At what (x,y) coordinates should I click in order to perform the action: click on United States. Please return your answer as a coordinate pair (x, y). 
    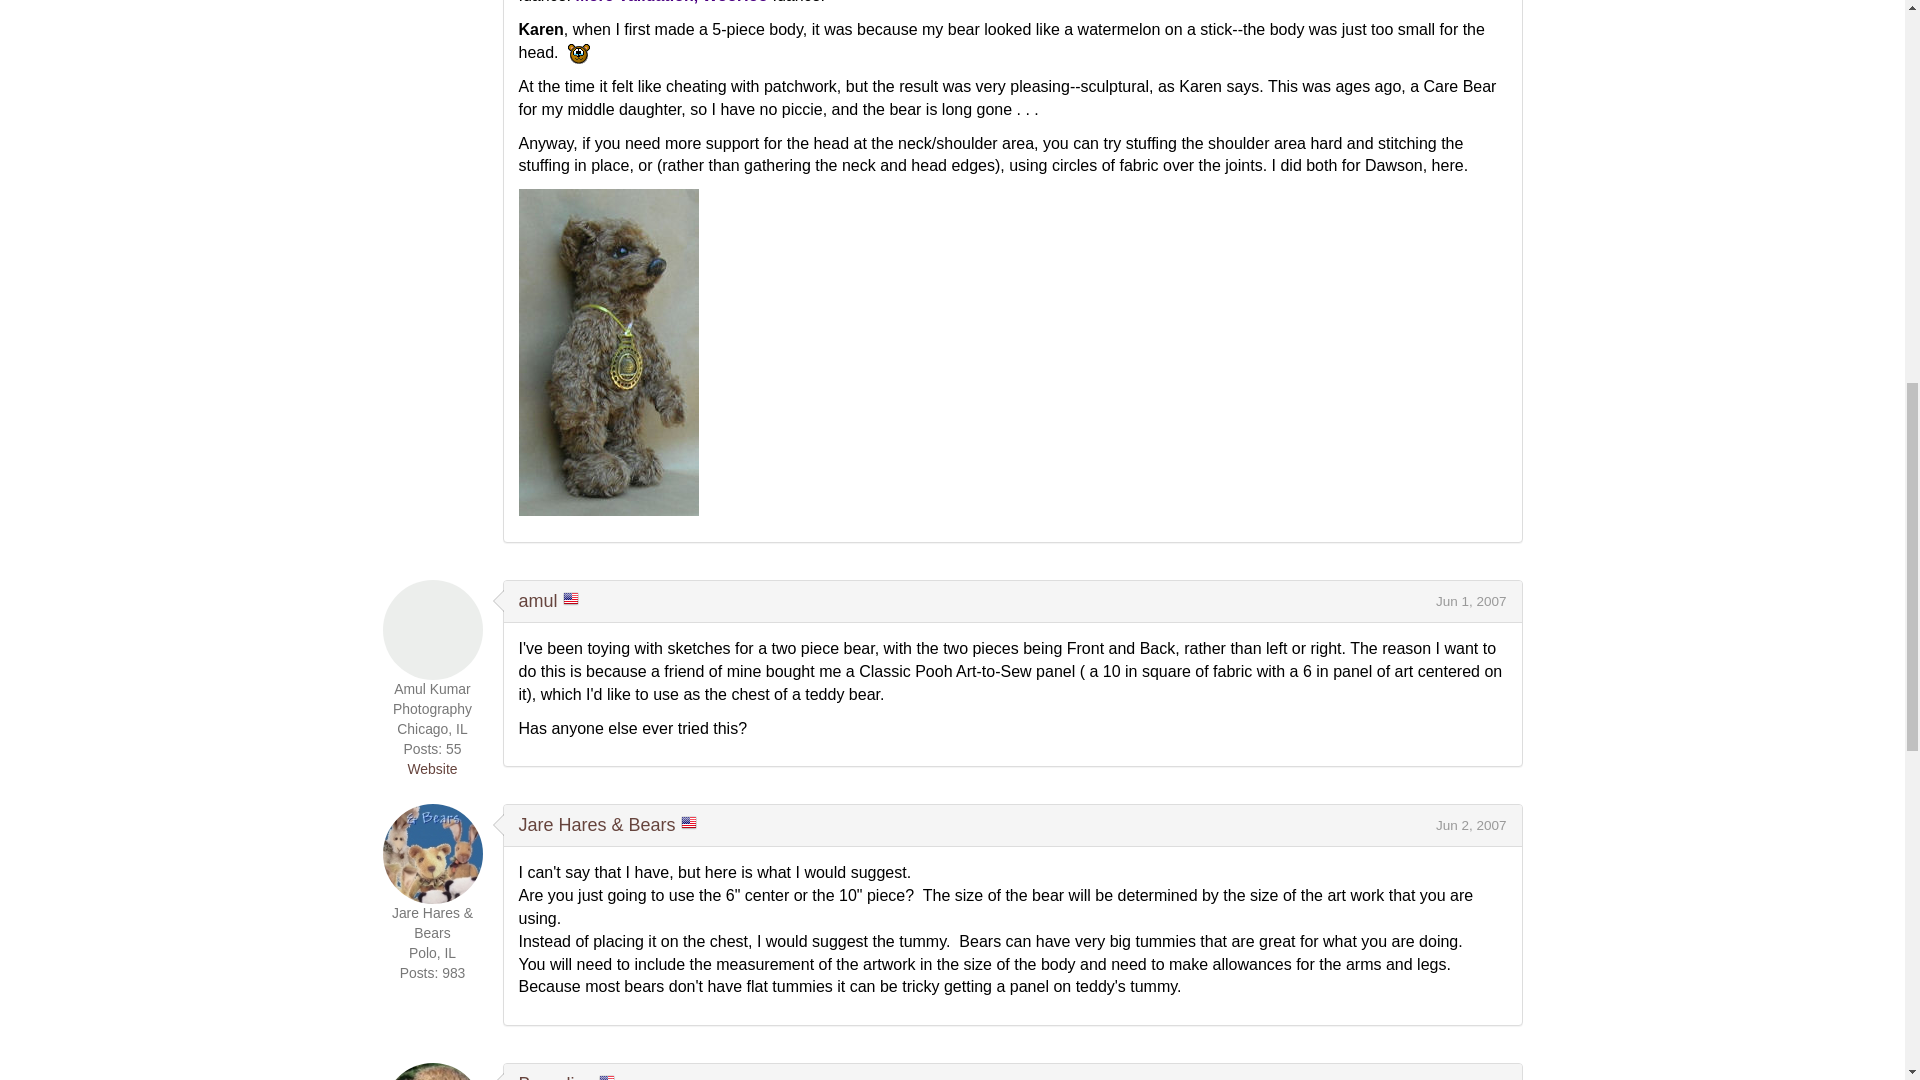
    Looking at the image, I should click on (606, 1076).